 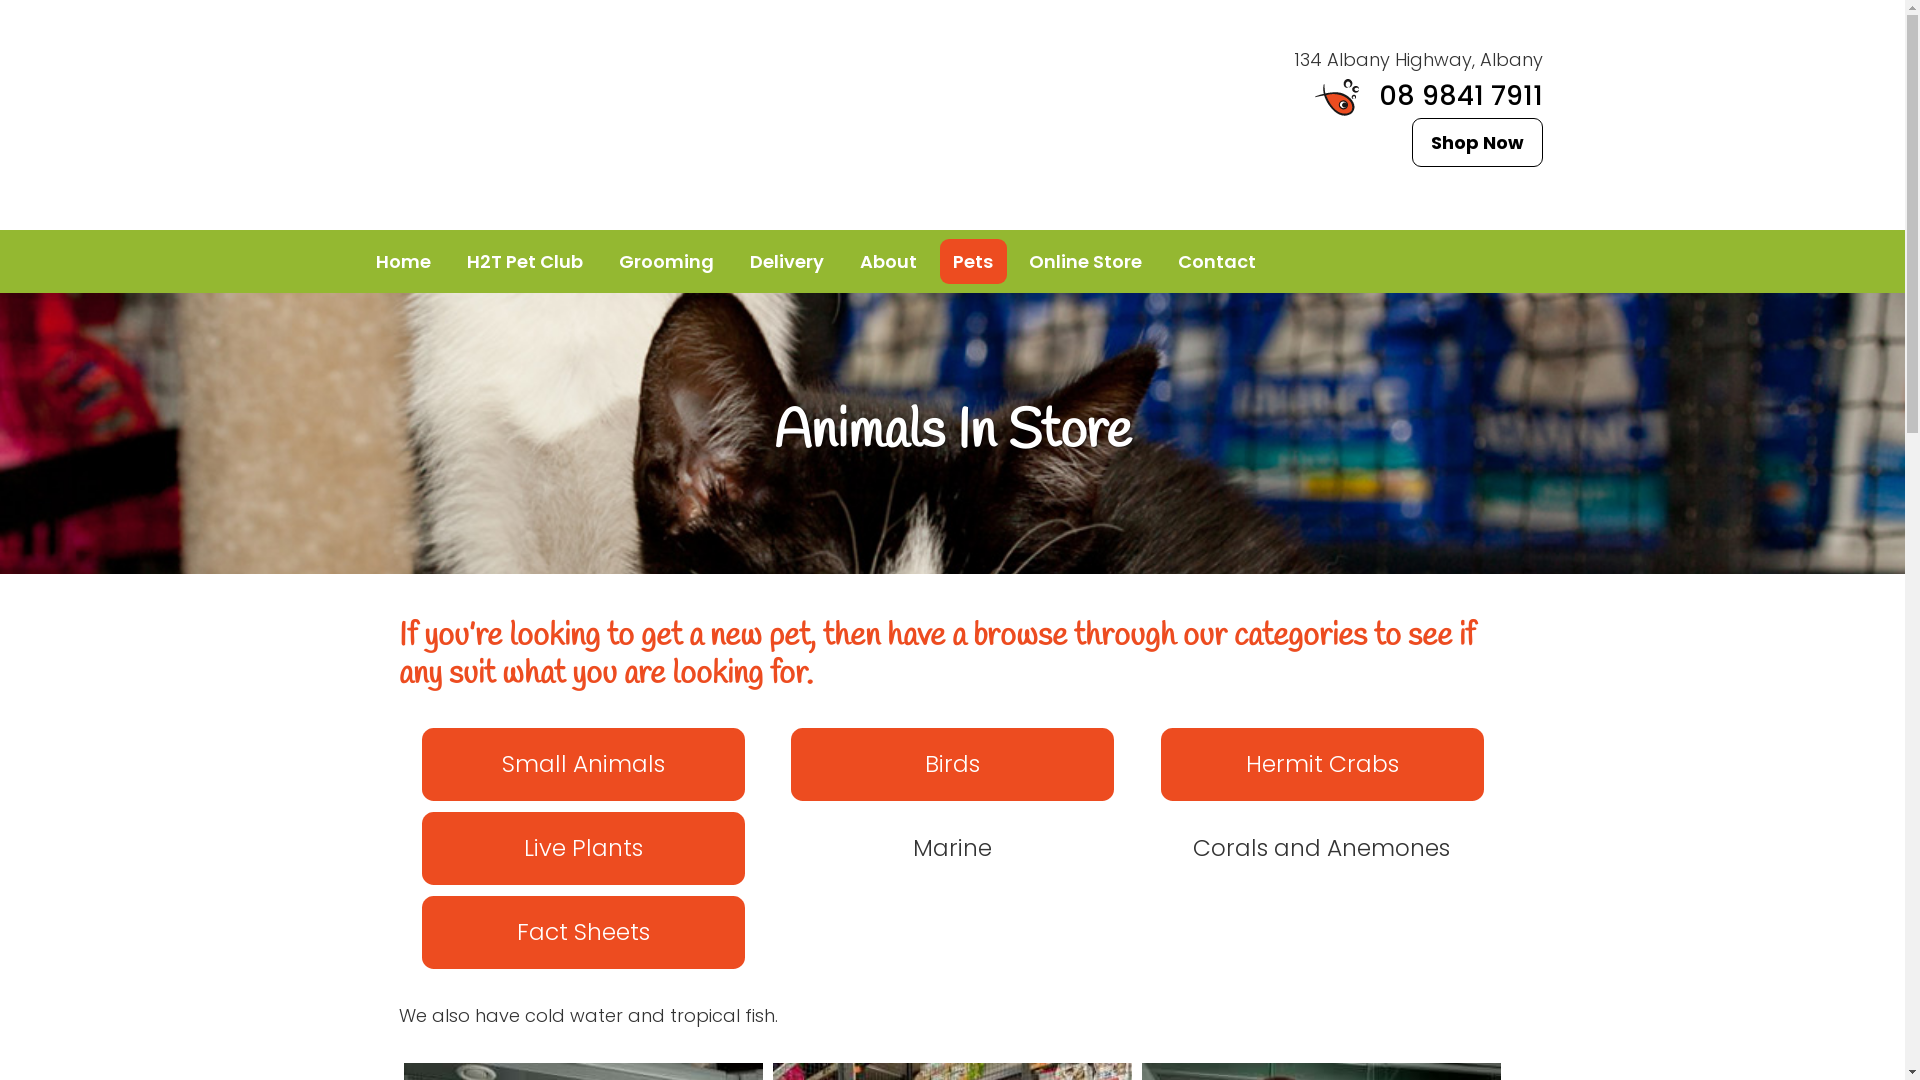 I want to click on 08 9841 7911, so click(x=1429, y=96).